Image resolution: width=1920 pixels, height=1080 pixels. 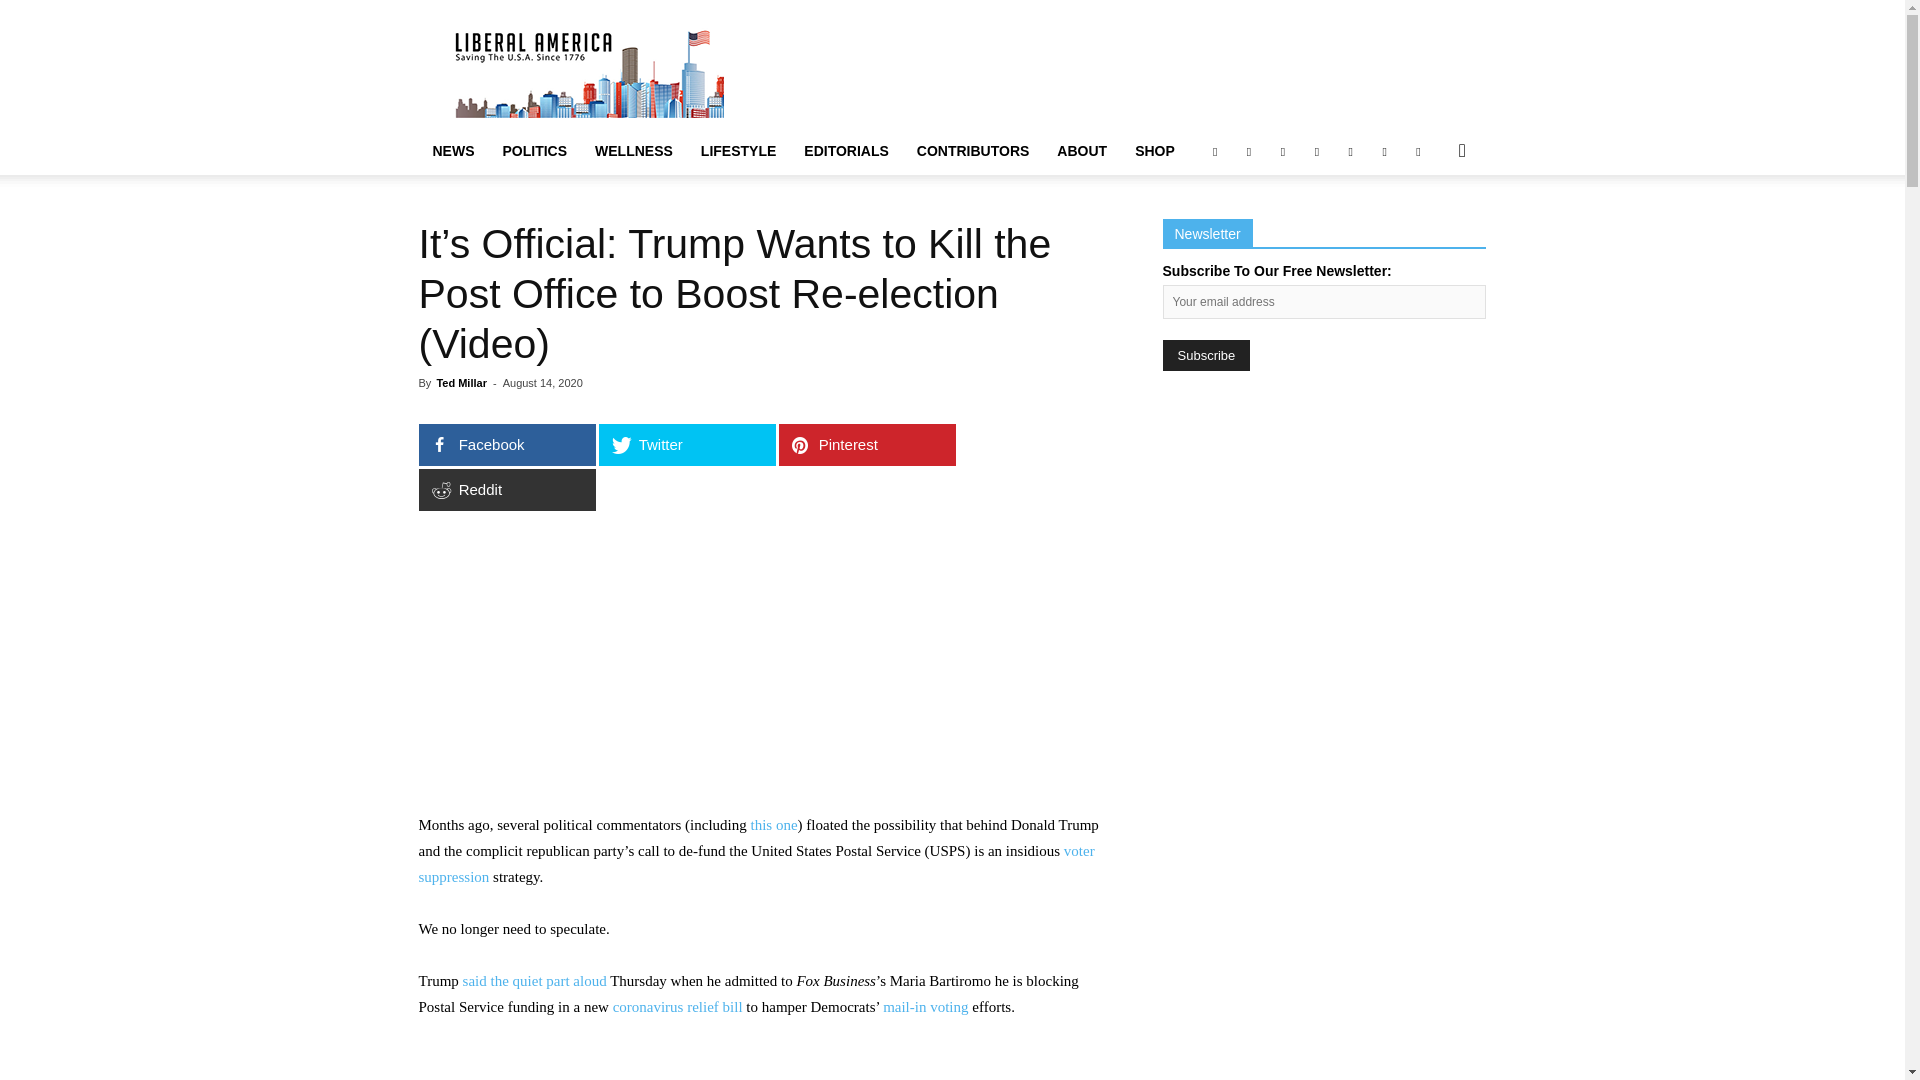 I want to click on POLITICS, so click(x=534, y=150).